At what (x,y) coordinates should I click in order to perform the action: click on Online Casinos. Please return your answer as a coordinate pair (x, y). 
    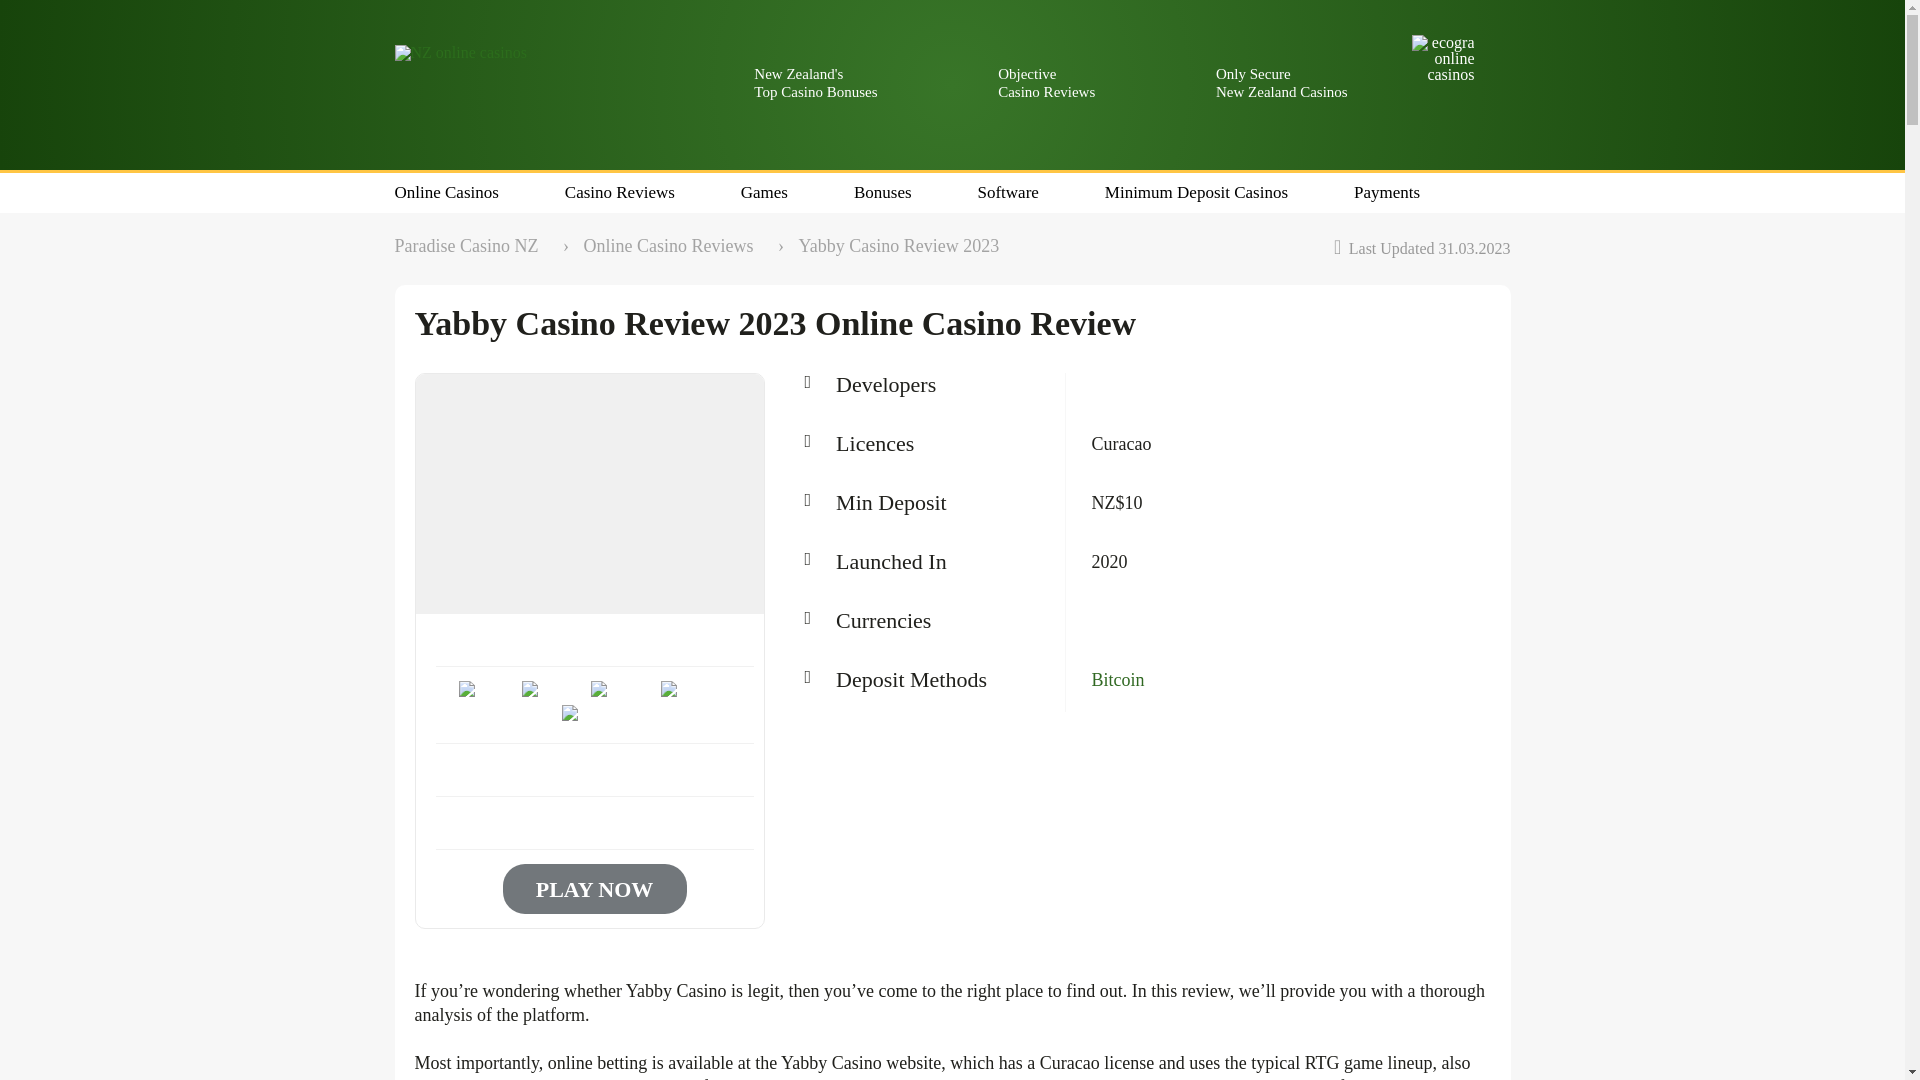
    Looking at the image, I should click on (445, 196).